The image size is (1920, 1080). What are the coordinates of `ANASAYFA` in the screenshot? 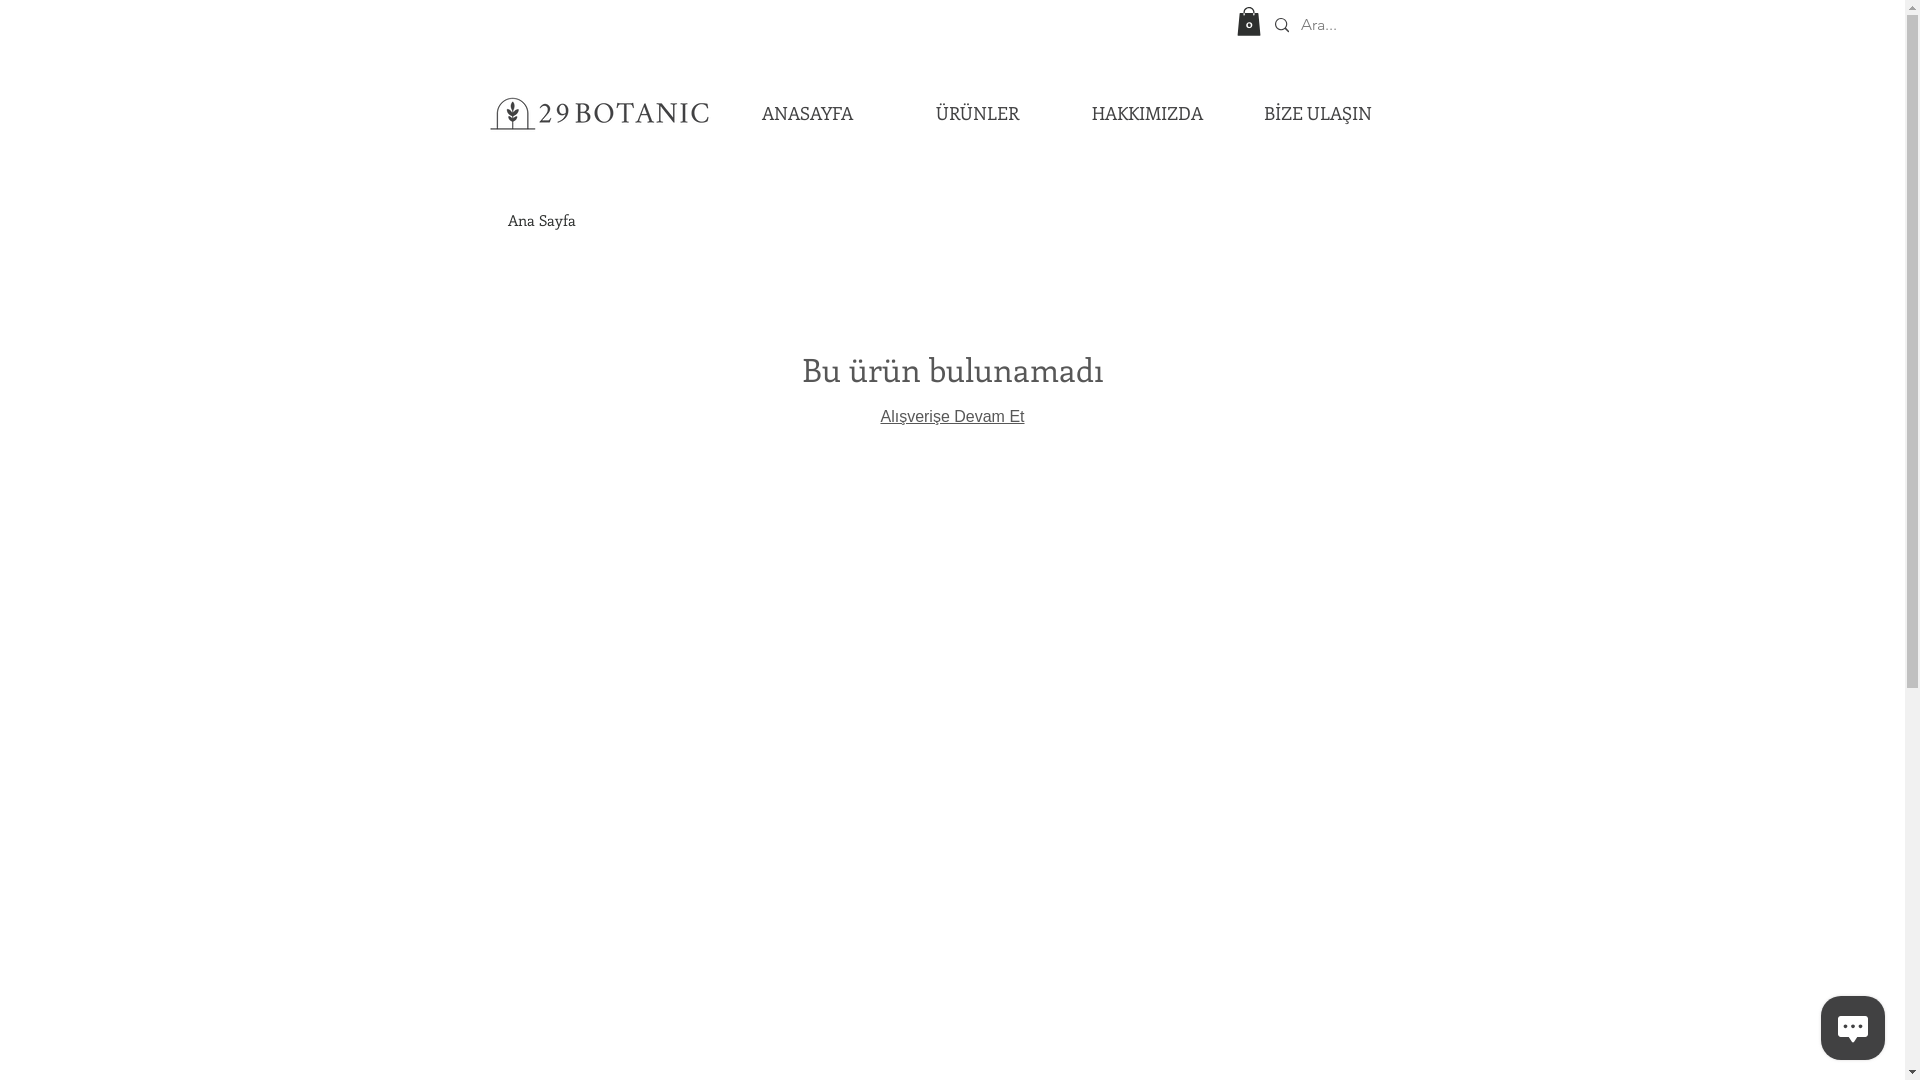 It's located at (808, 113).